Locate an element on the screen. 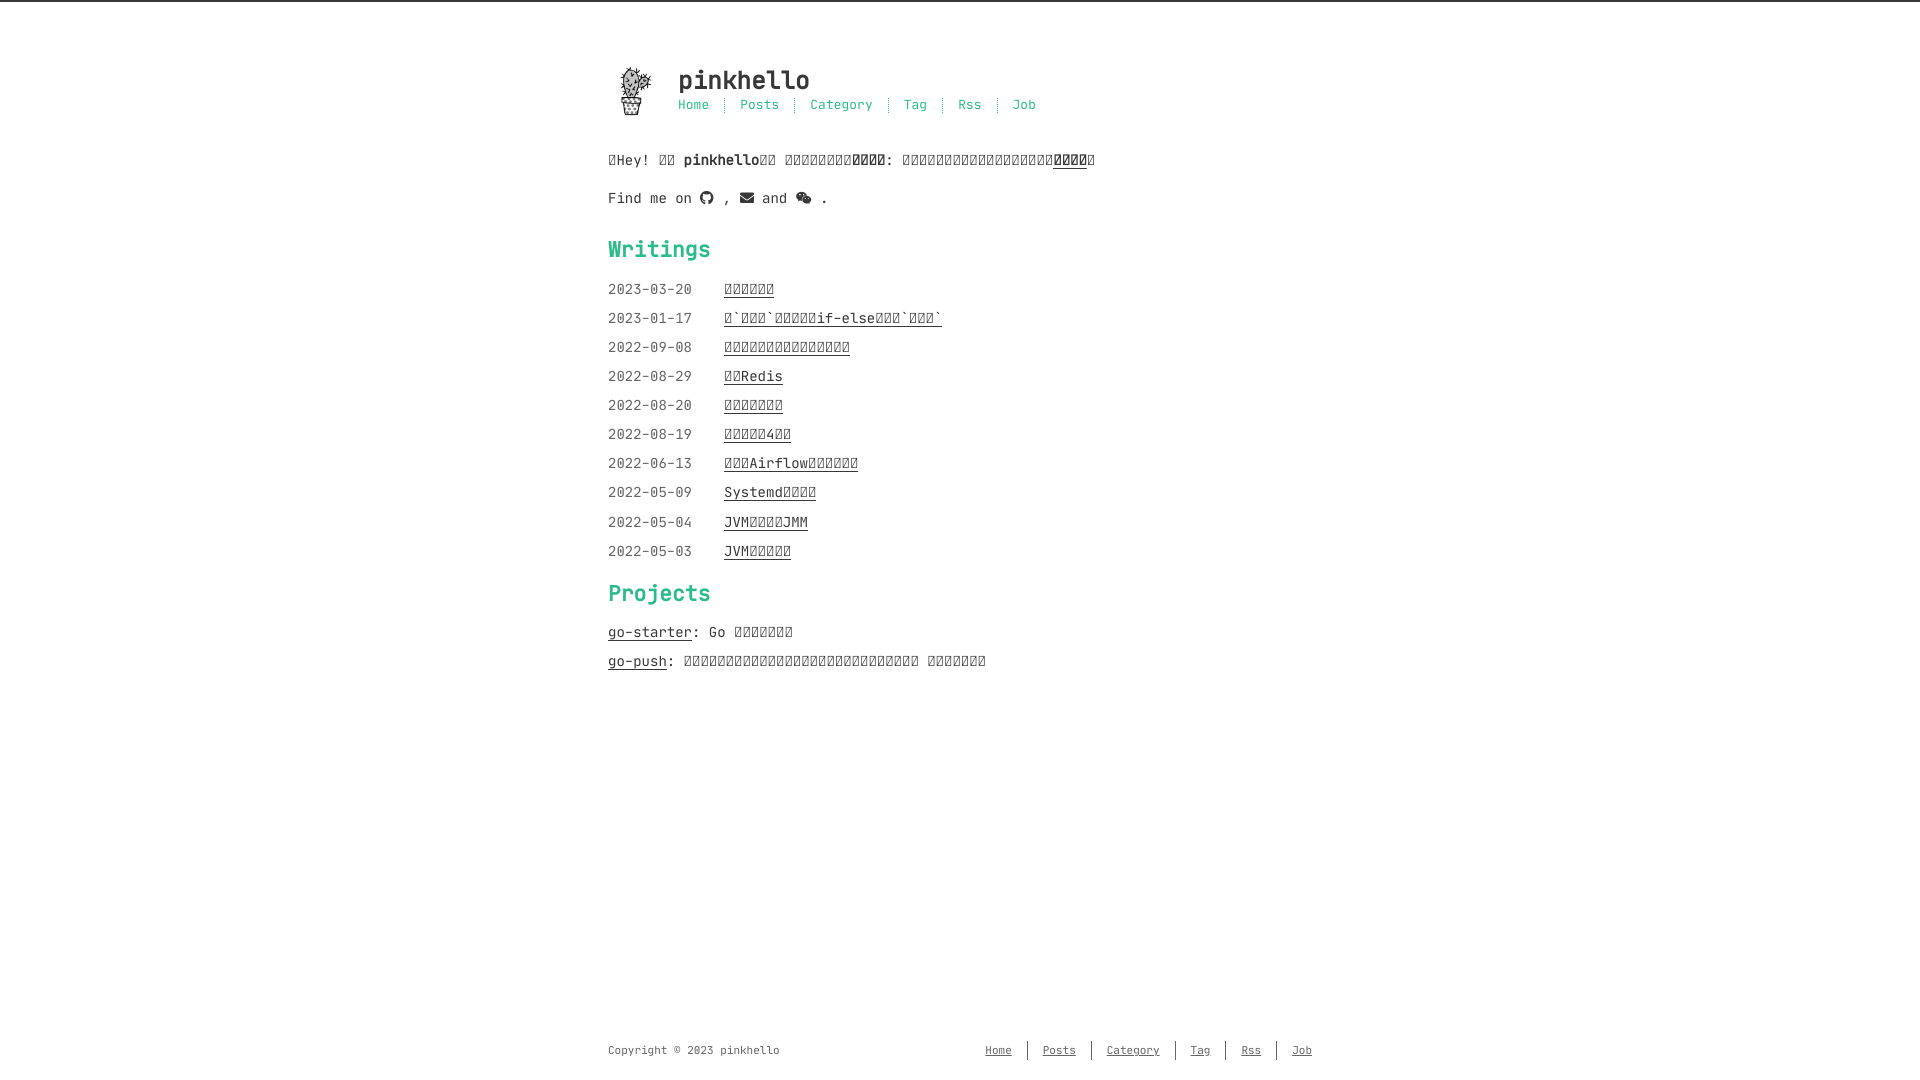 This screenshot has height=1080, width=1920. Job is located at coordinates (1024, 106).